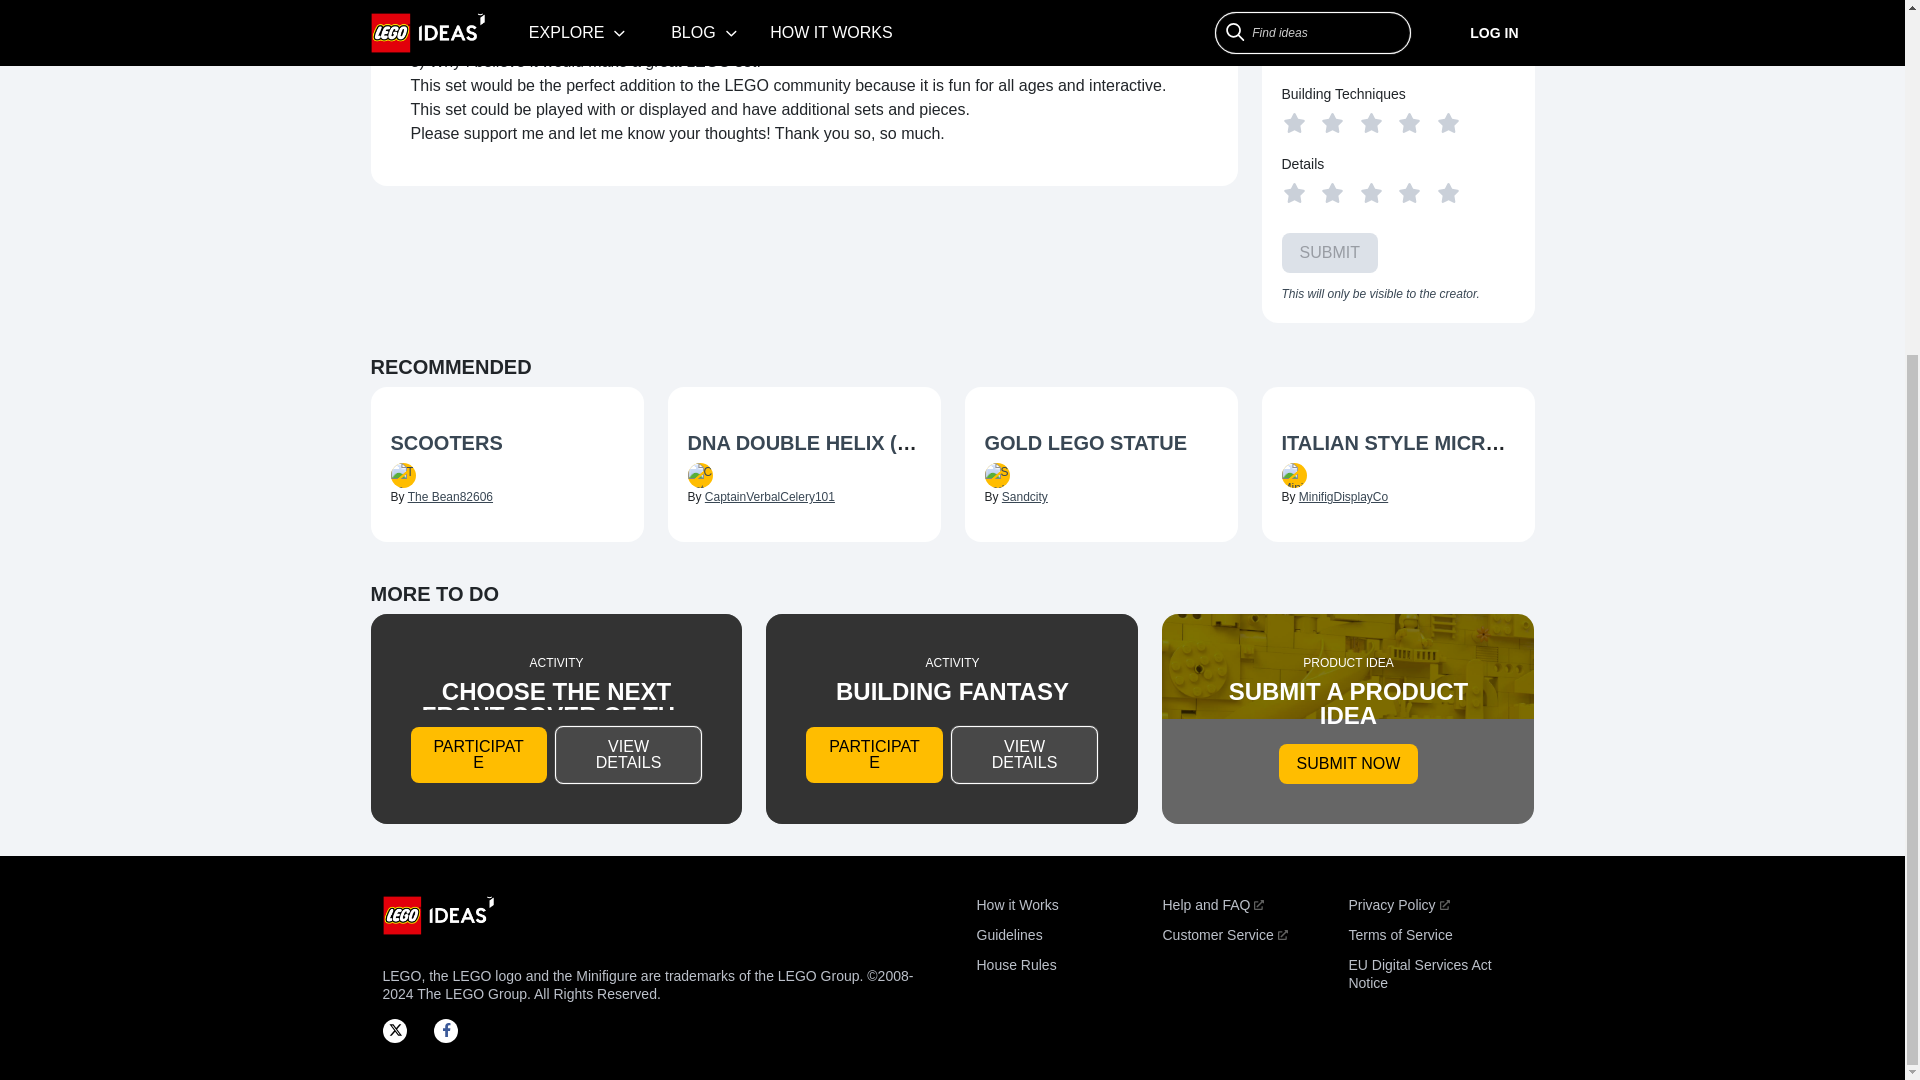 This screenshot has width=1920, height=1080. Describe the element at coordinates (1398, 444) in the screenshot. I see `Italian Style Micro Pizzeria` at that location.